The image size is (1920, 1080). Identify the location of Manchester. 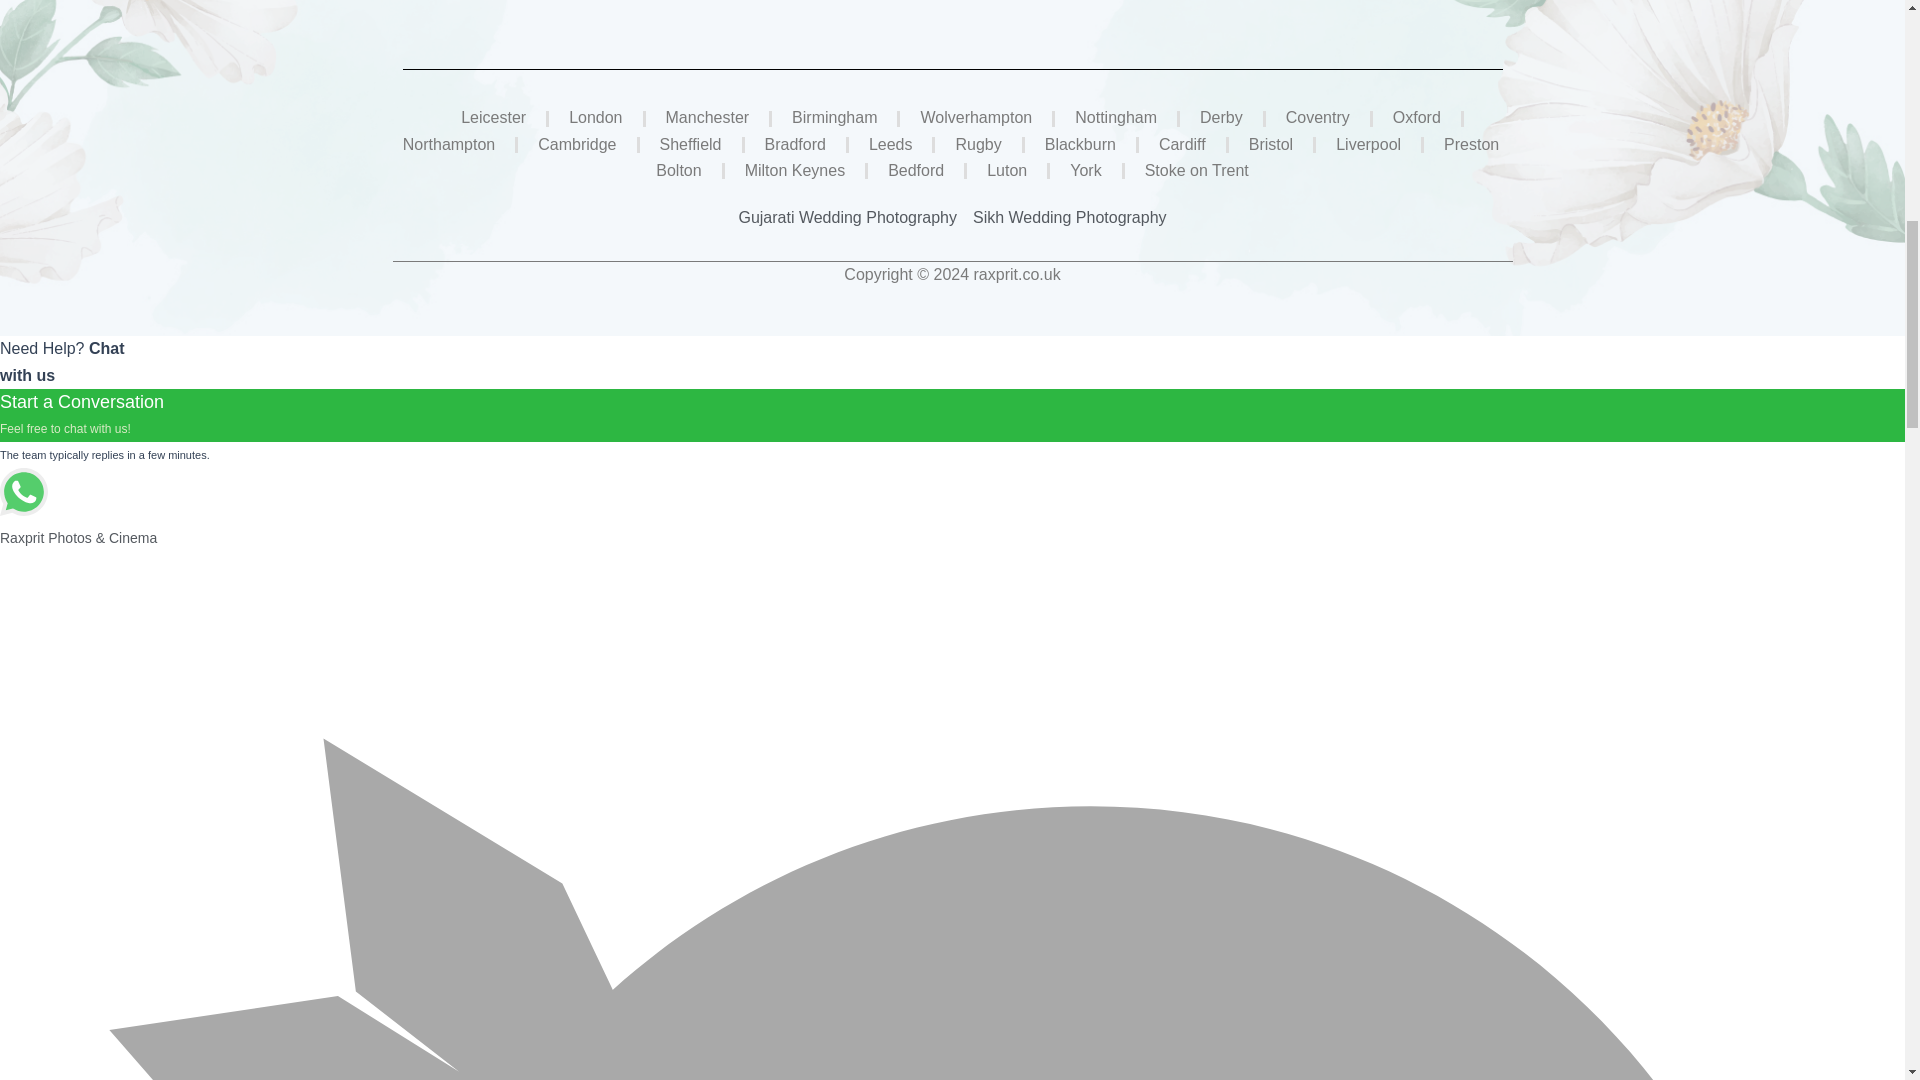
(708, 117).